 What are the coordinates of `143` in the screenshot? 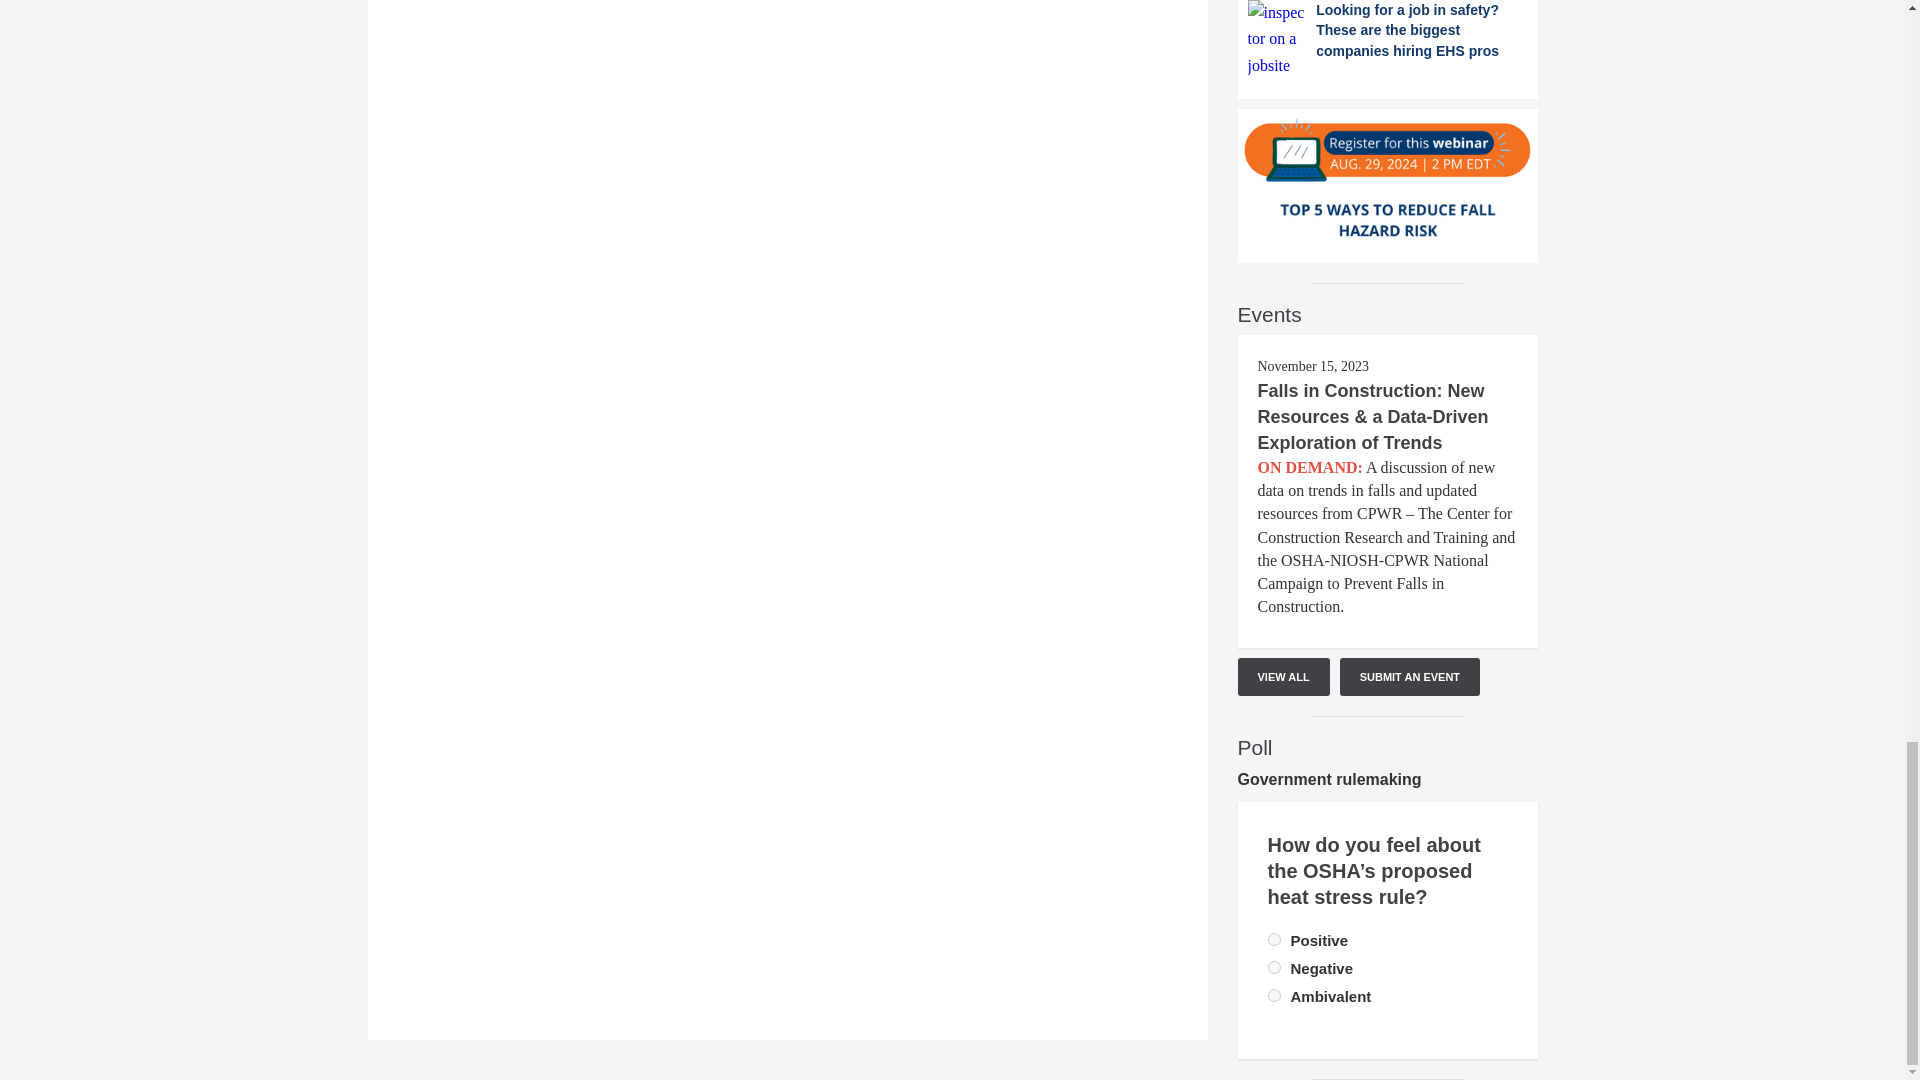 It's located at (1274, 968).